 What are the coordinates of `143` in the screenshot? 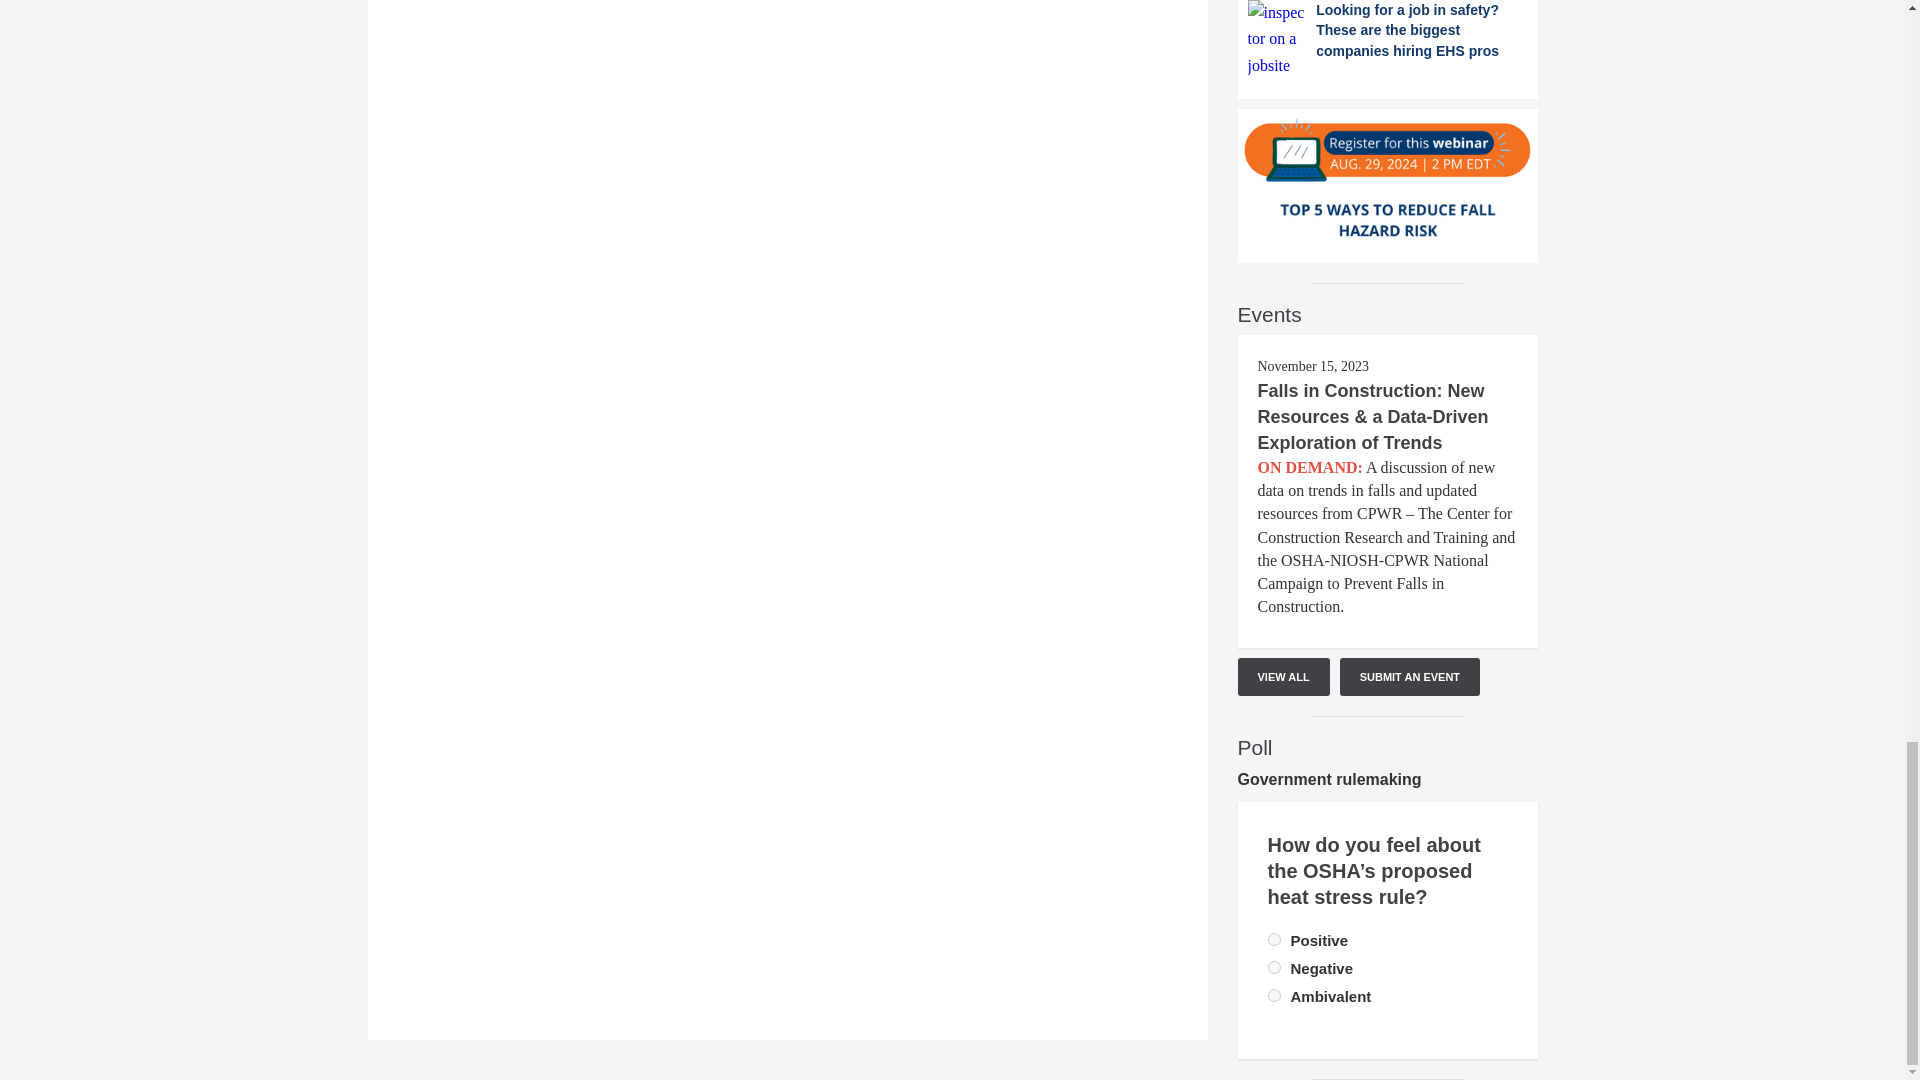 It's located at (1274, 968).